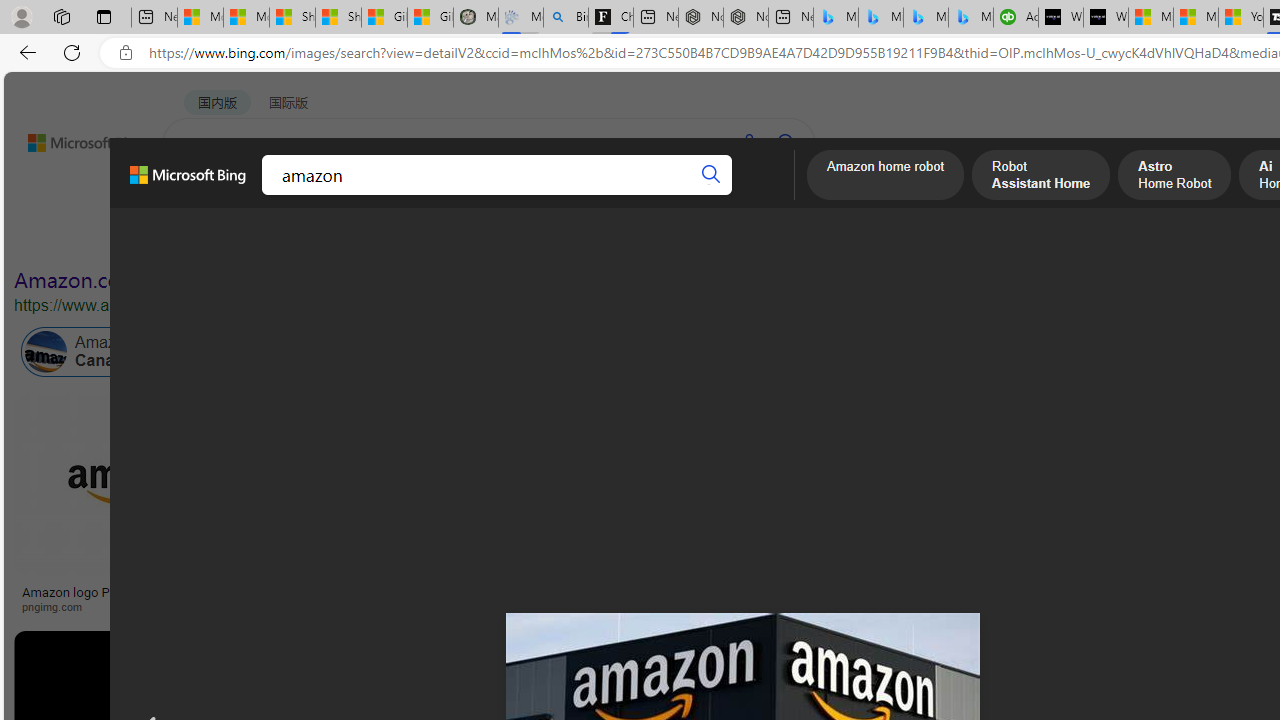 This screenshot has height=720, width=1280. What do you see at coordinates (564, 352) in the screenshot?
I see `Amazon Cloud` at bounding box center [564, 352].